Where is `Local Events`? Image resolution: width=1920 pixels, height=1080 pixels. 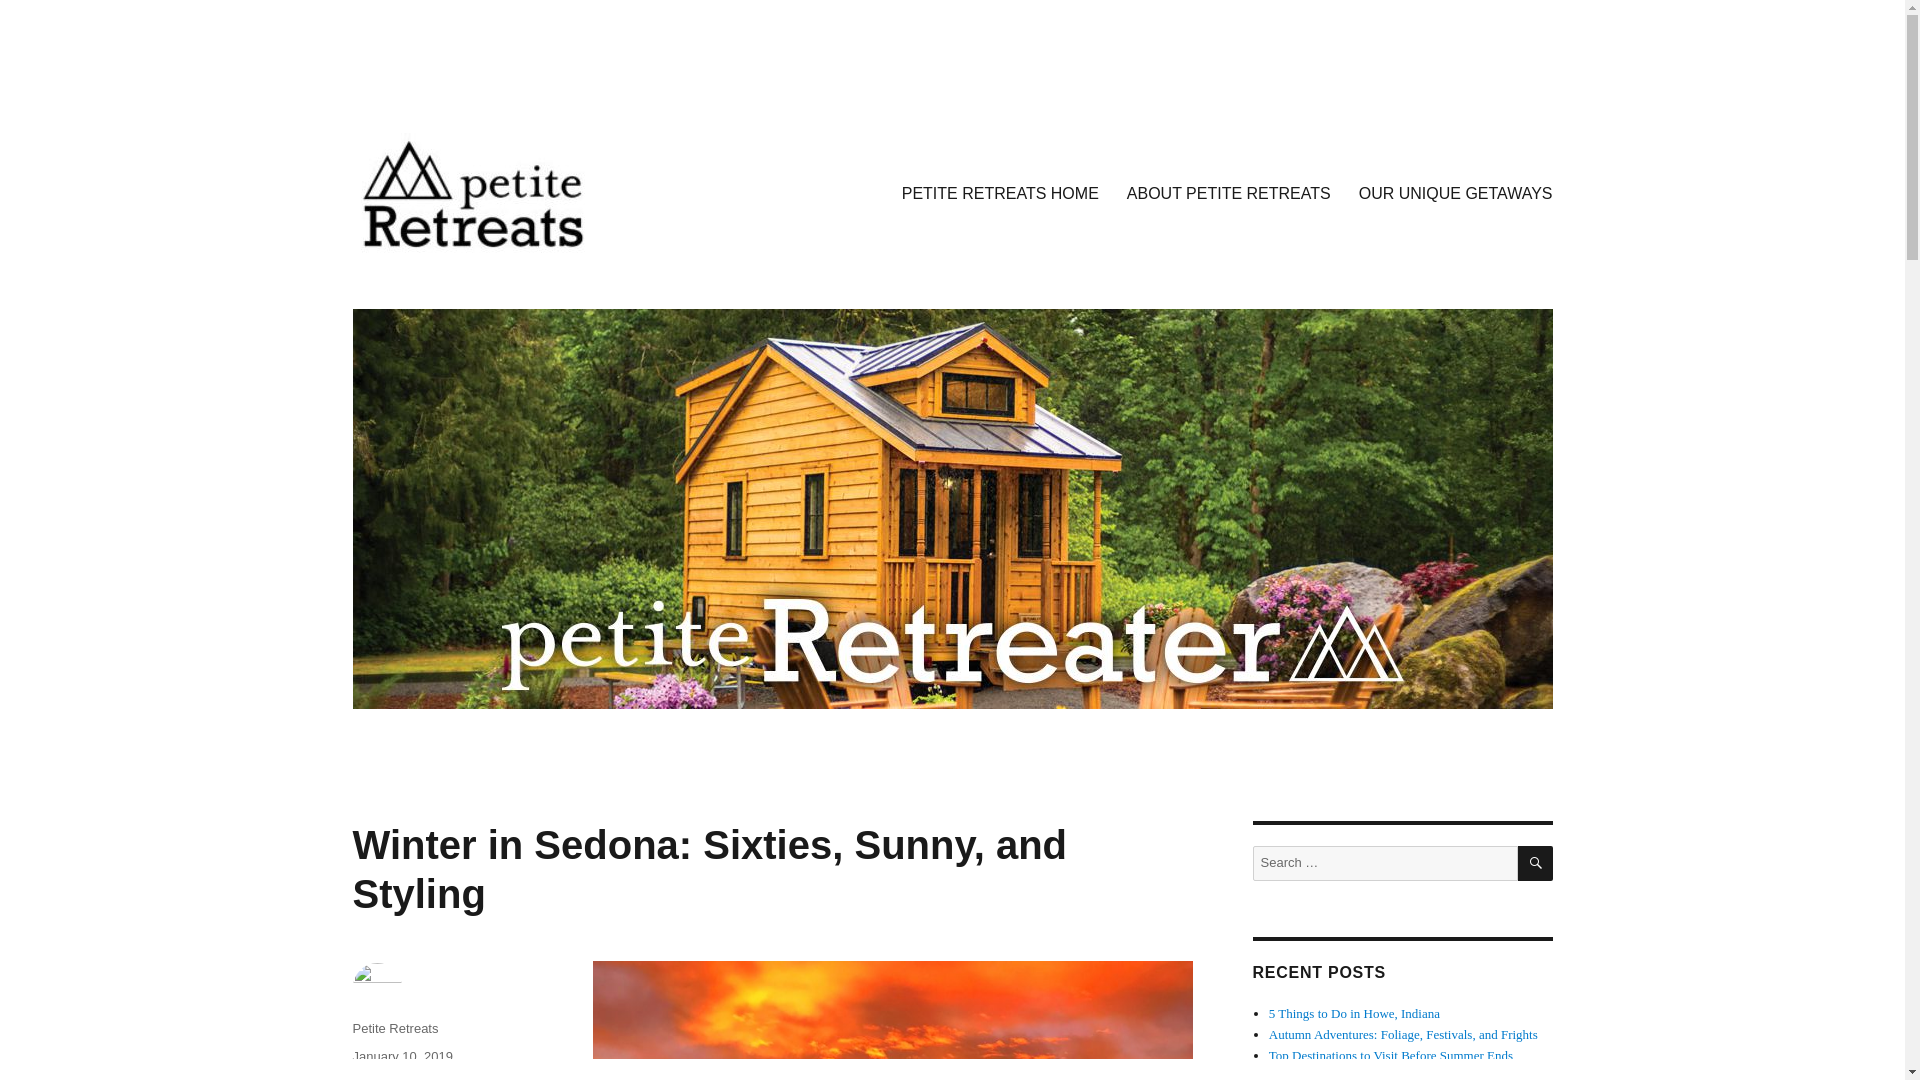
Local Events is located at coordinates (388, 1078).